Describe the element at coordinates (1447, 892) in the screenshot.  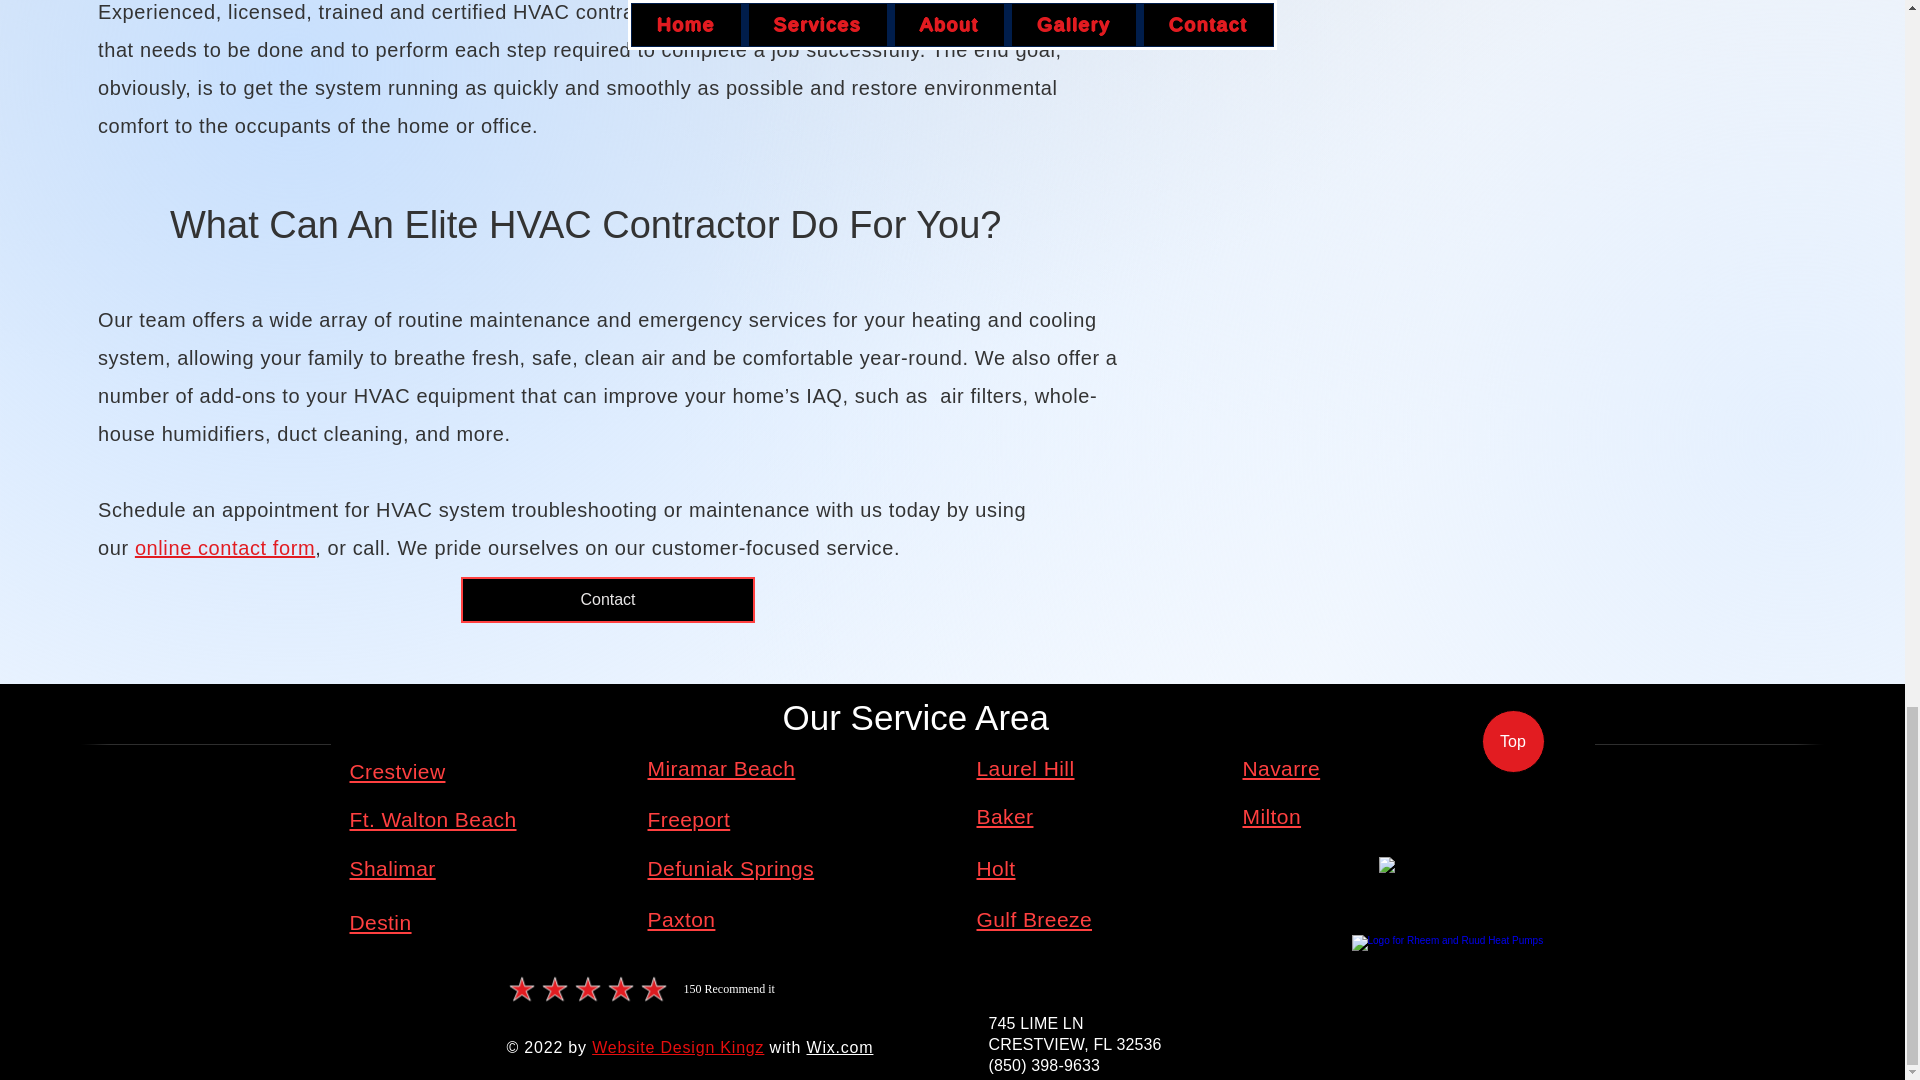
I see `We are BBB accredited for HVAC` at that location.